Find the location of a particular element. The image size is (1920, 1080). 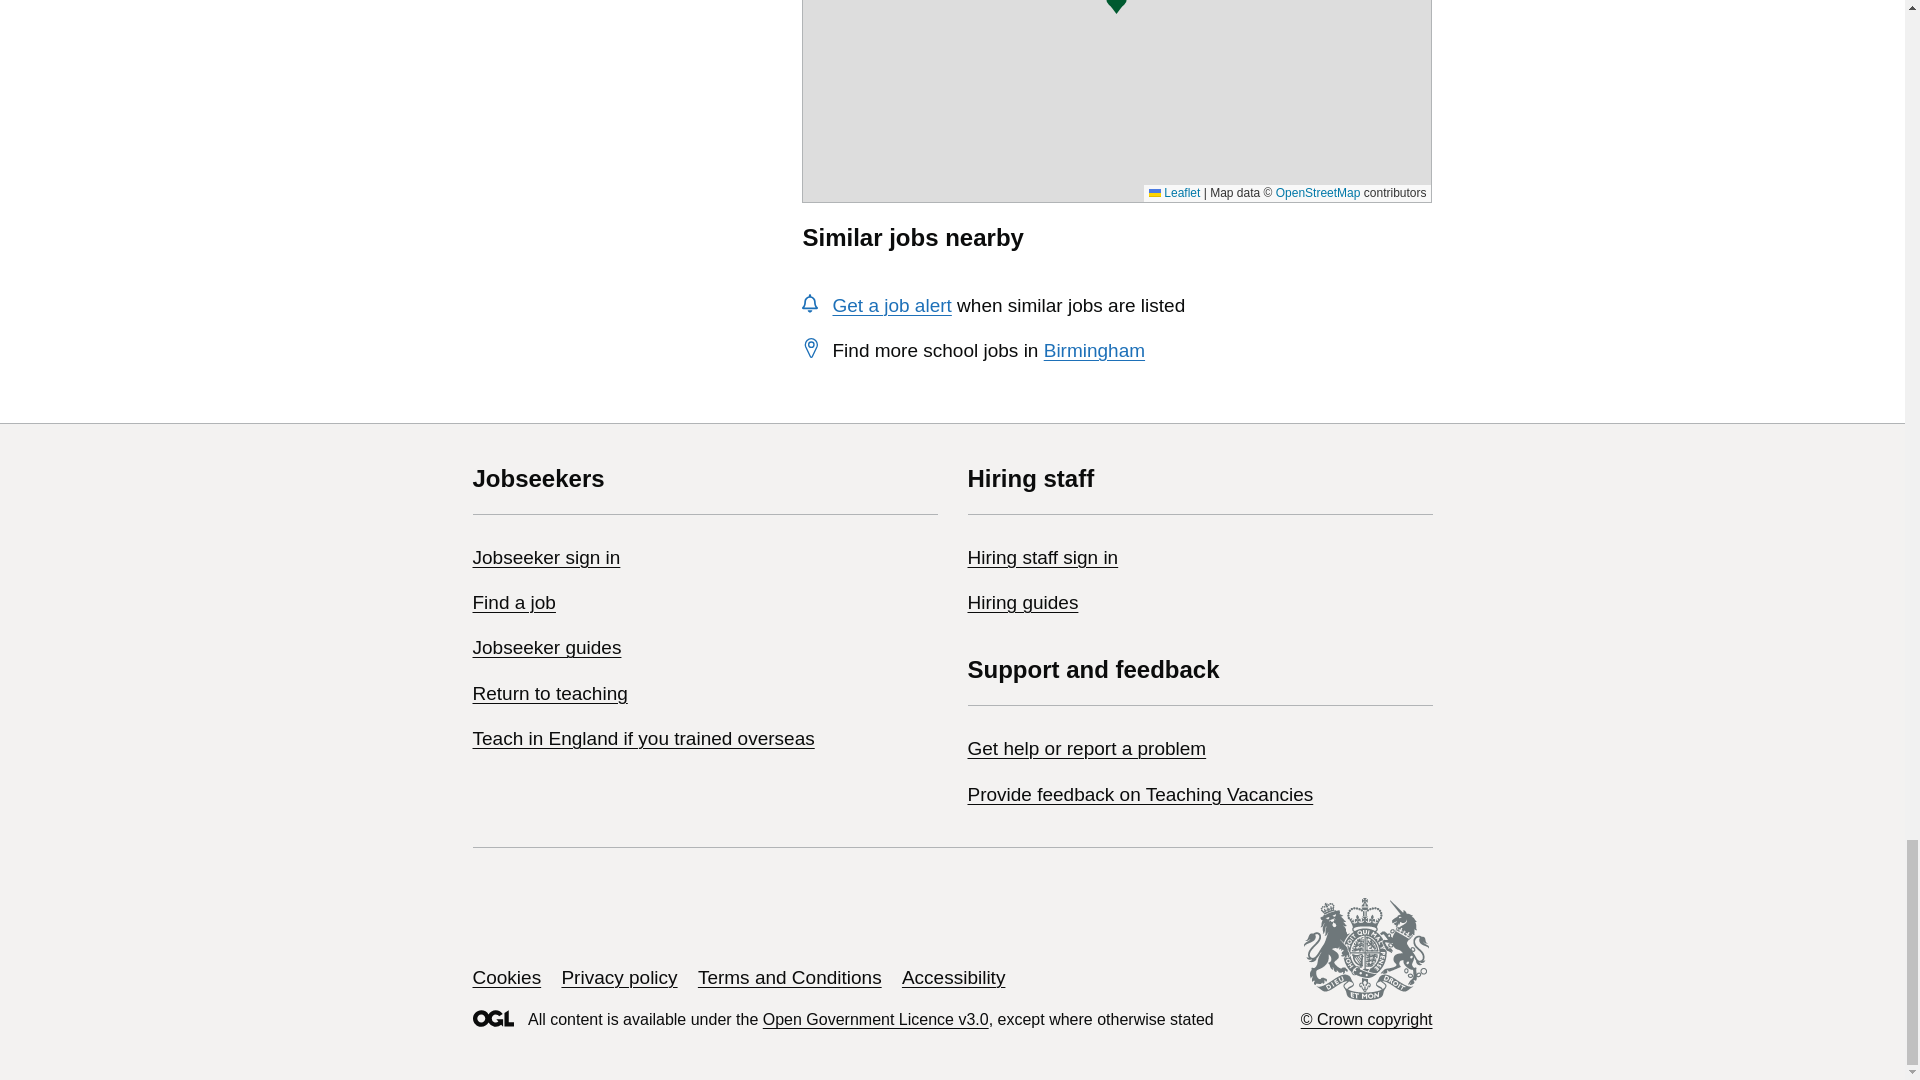

Open Government Licence v3.0 is located at coordinates (875, 1019).